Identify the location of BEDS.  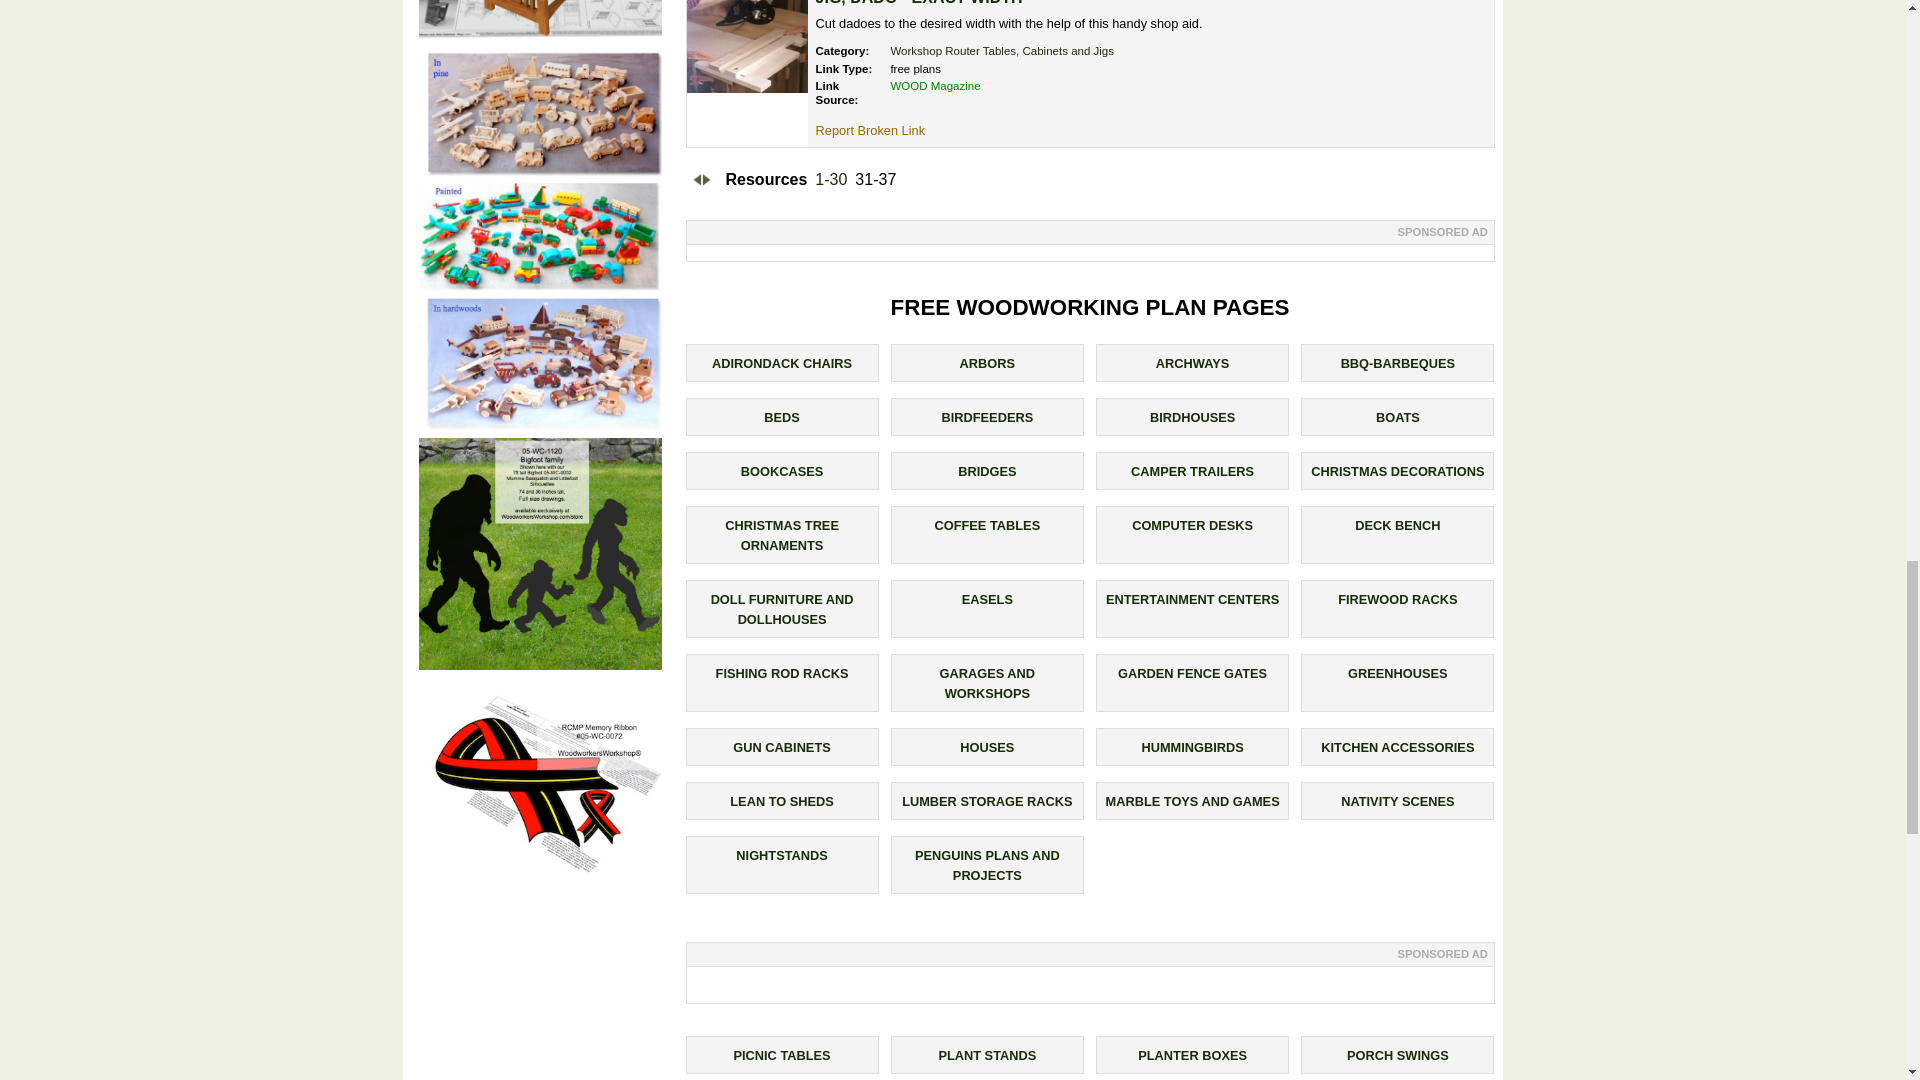
(782, 418).